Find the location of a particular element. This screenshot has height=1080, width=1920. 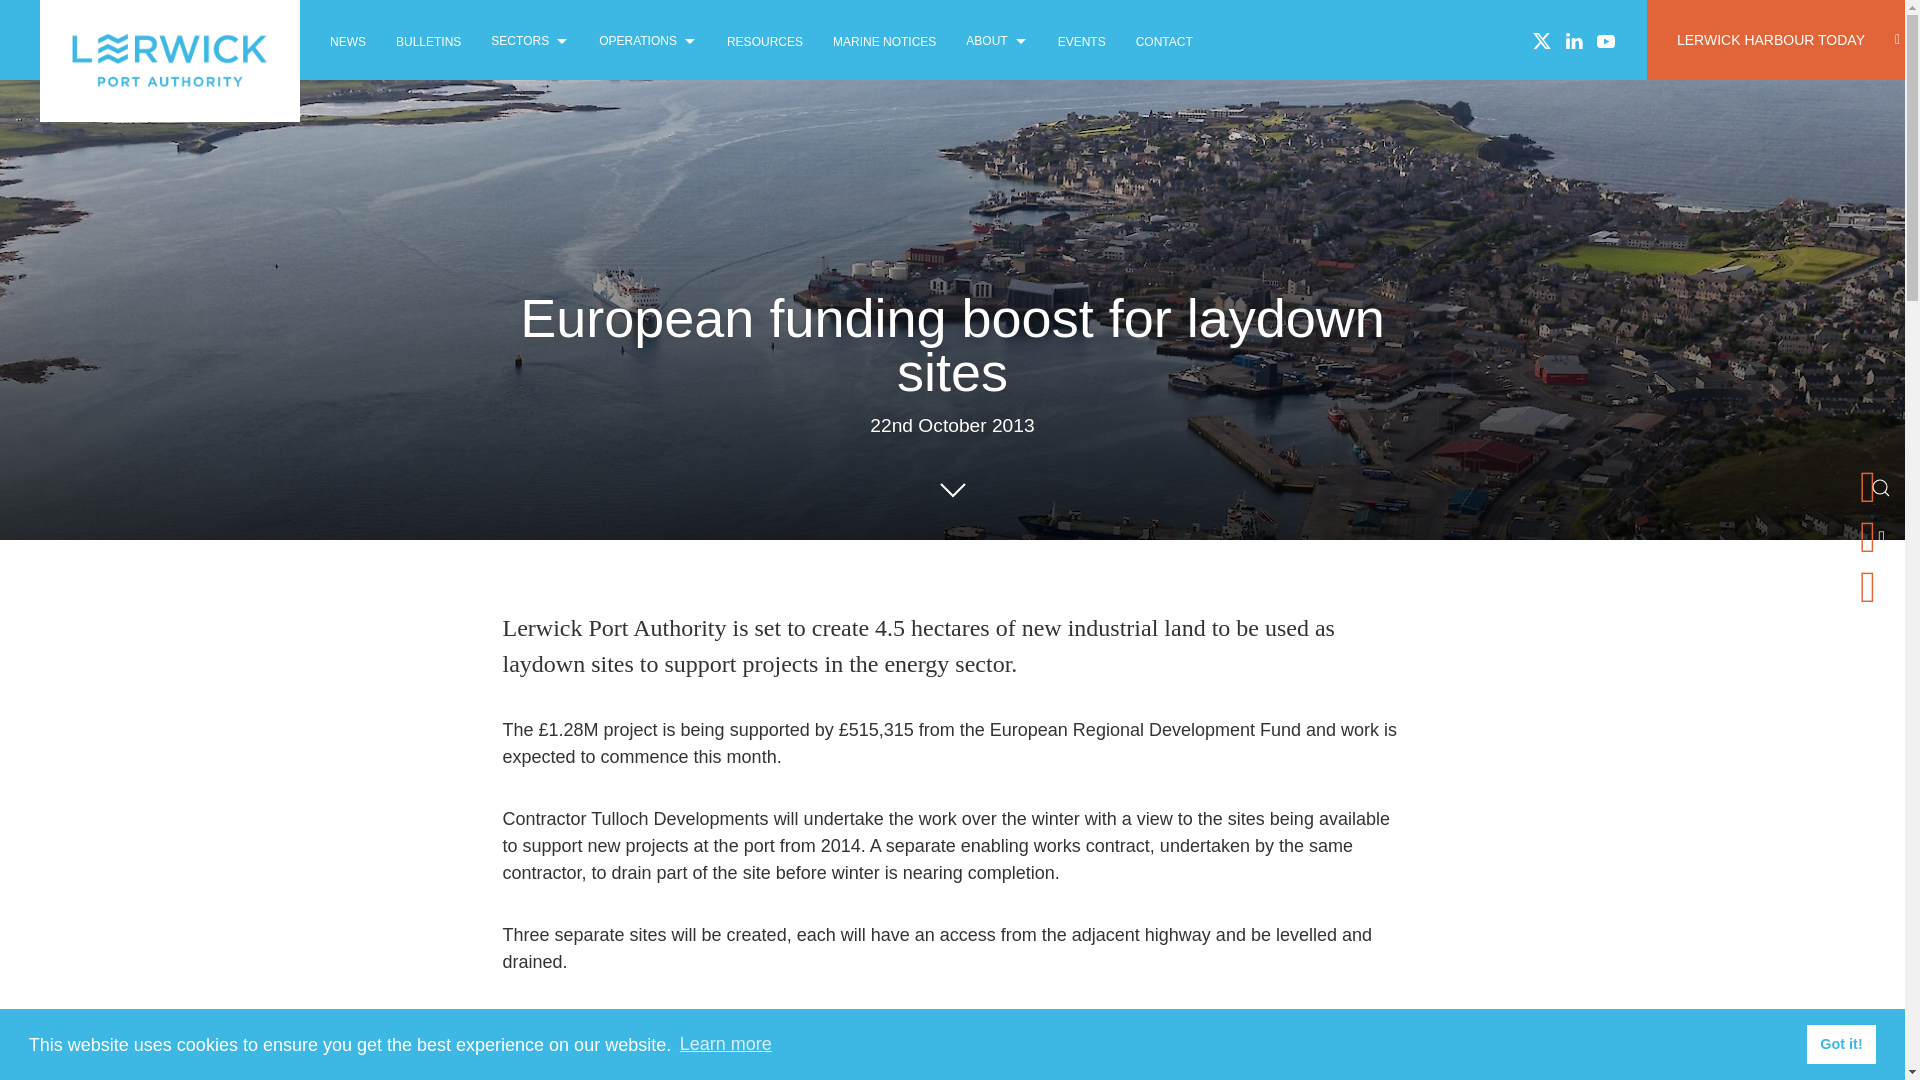

SECTORS is located at coordinates (530, 40).